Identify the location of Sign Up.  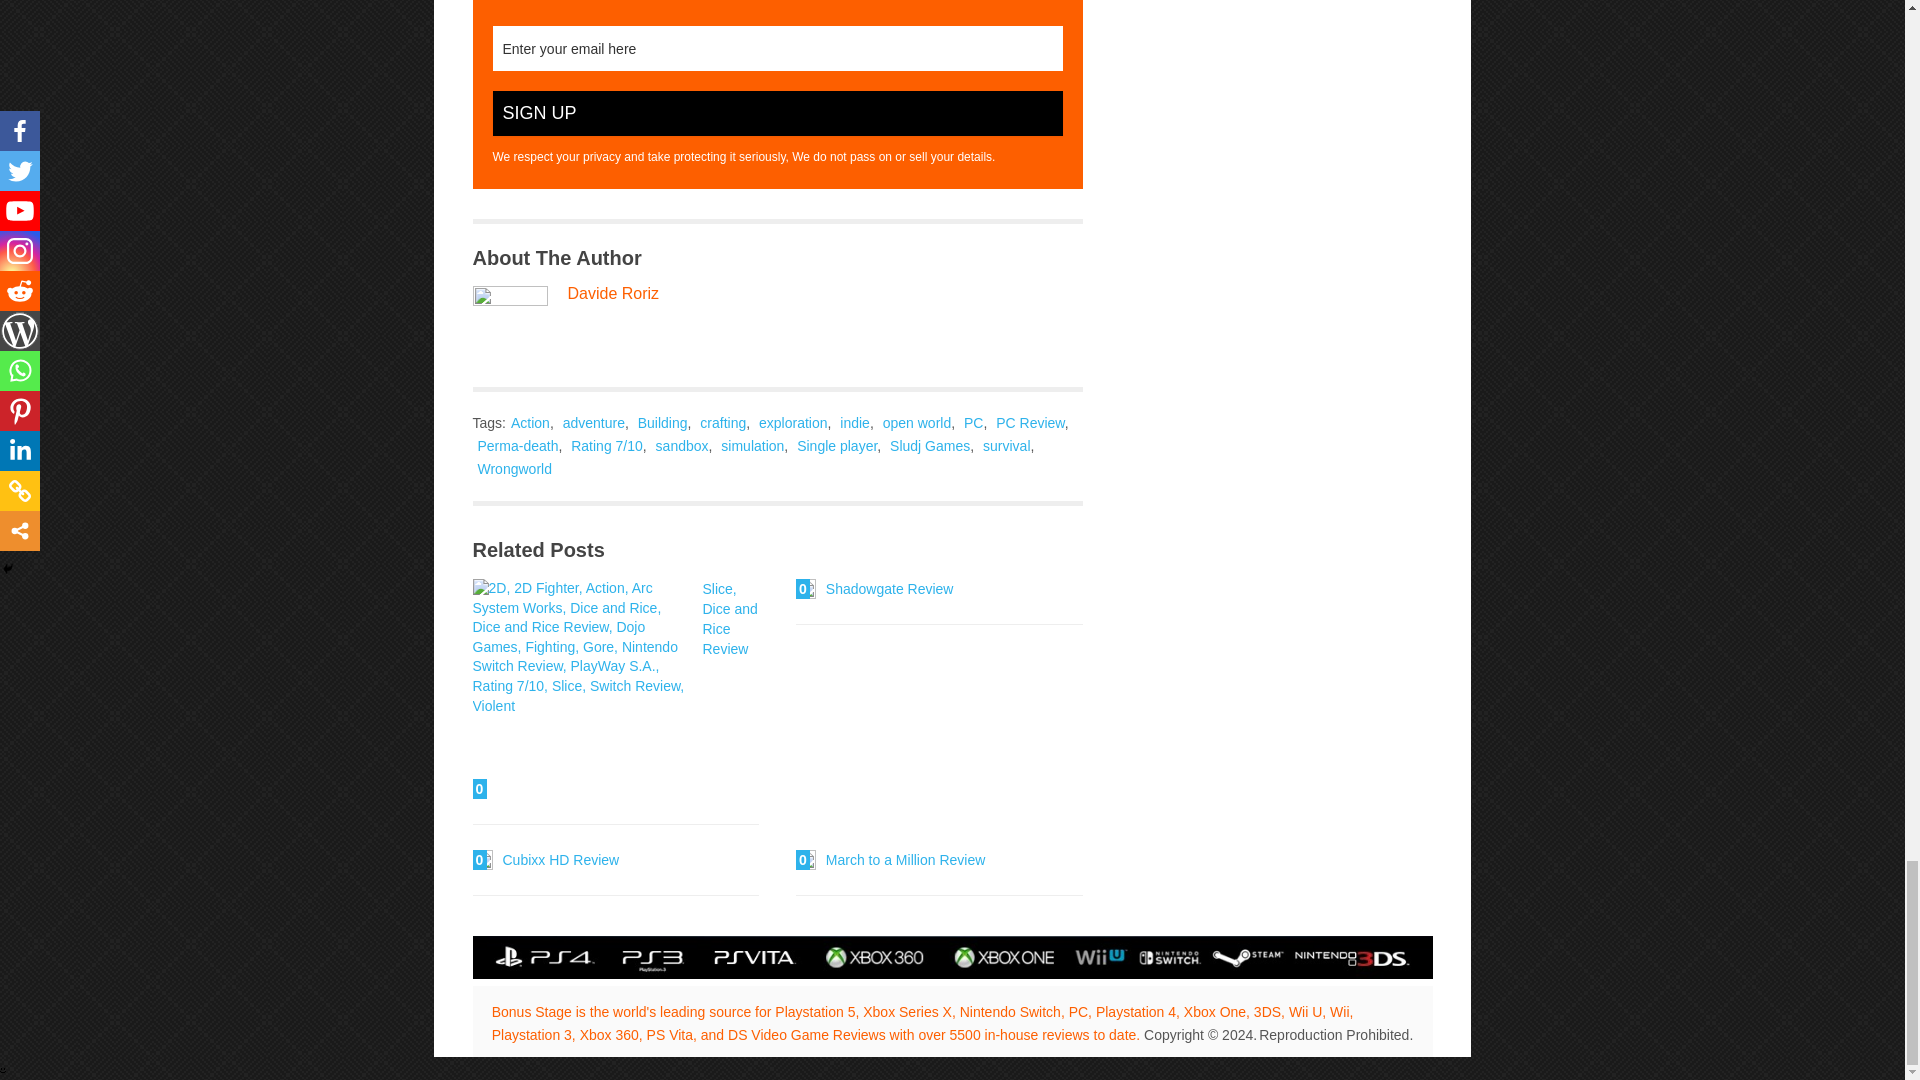
(776, 113).